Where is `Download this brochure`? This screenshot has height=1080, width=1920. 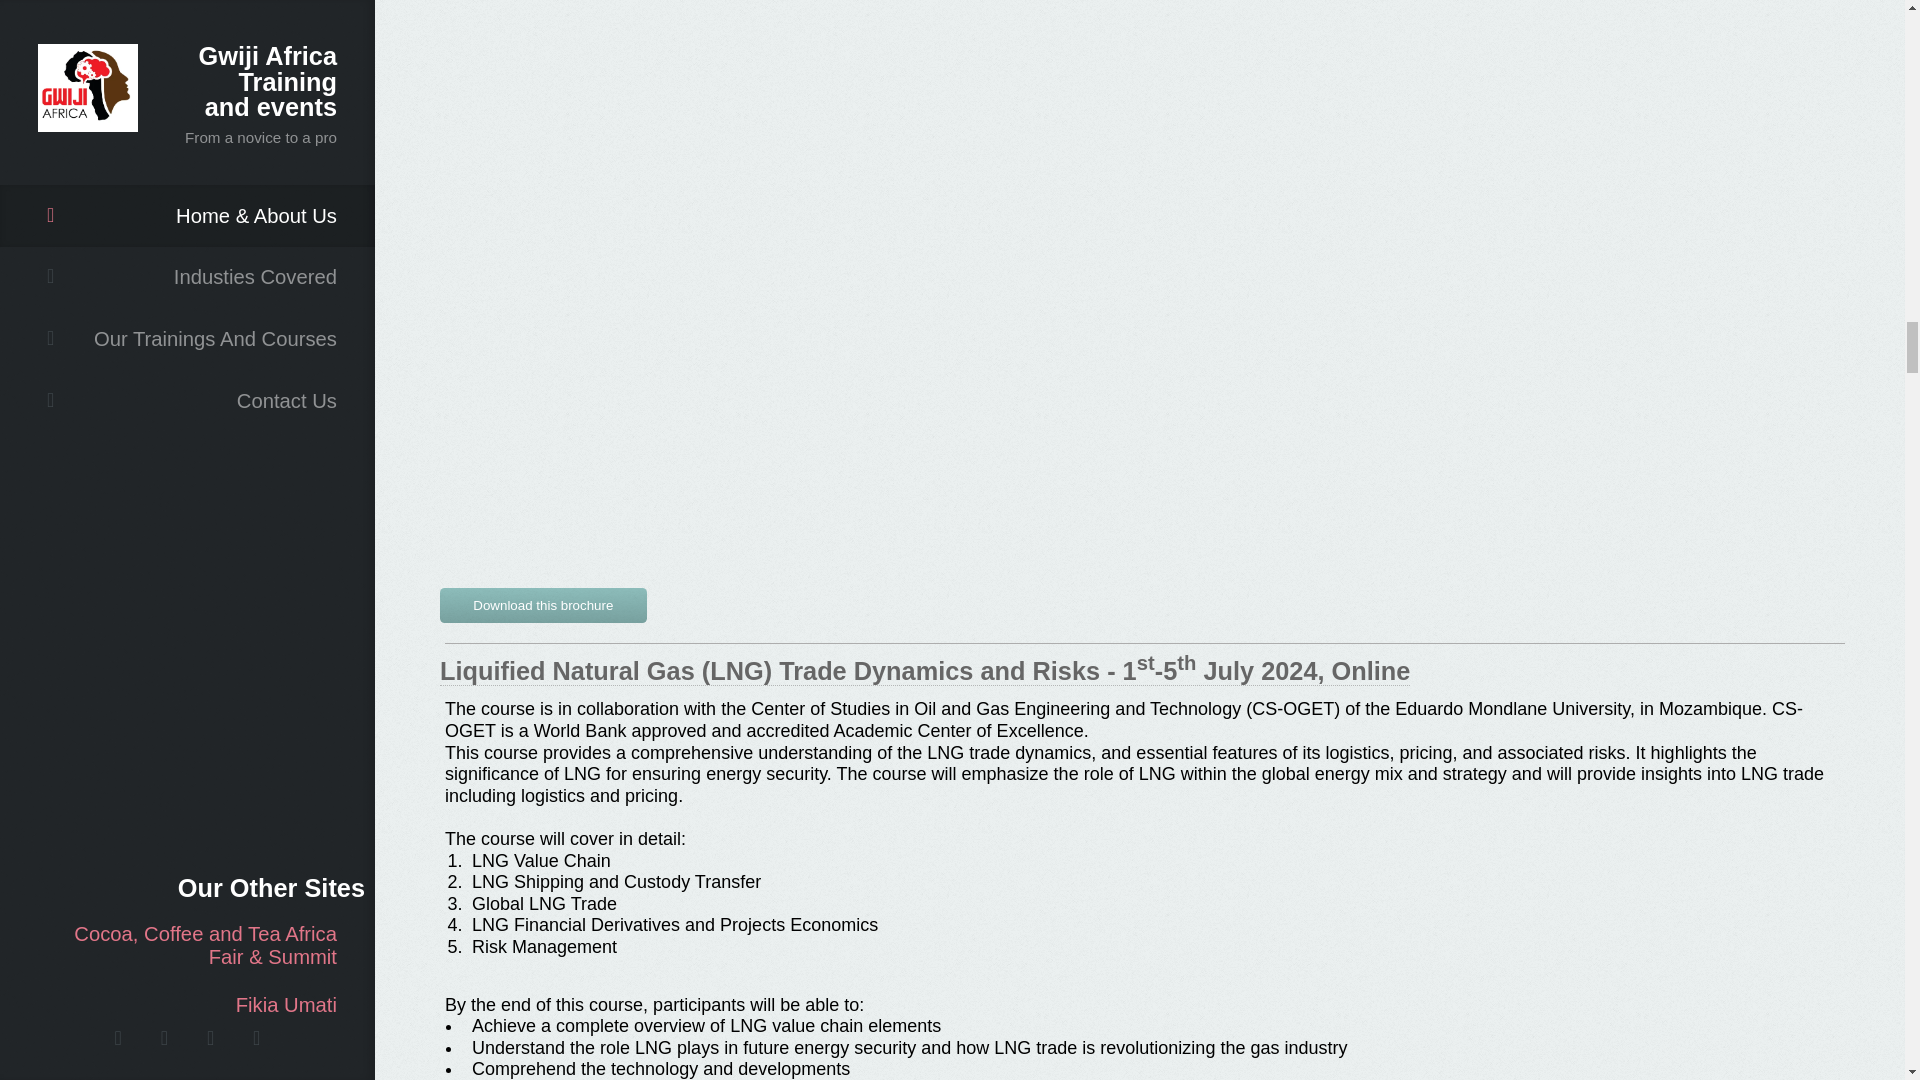 Download this brochure is located at coordinates (543, 605).